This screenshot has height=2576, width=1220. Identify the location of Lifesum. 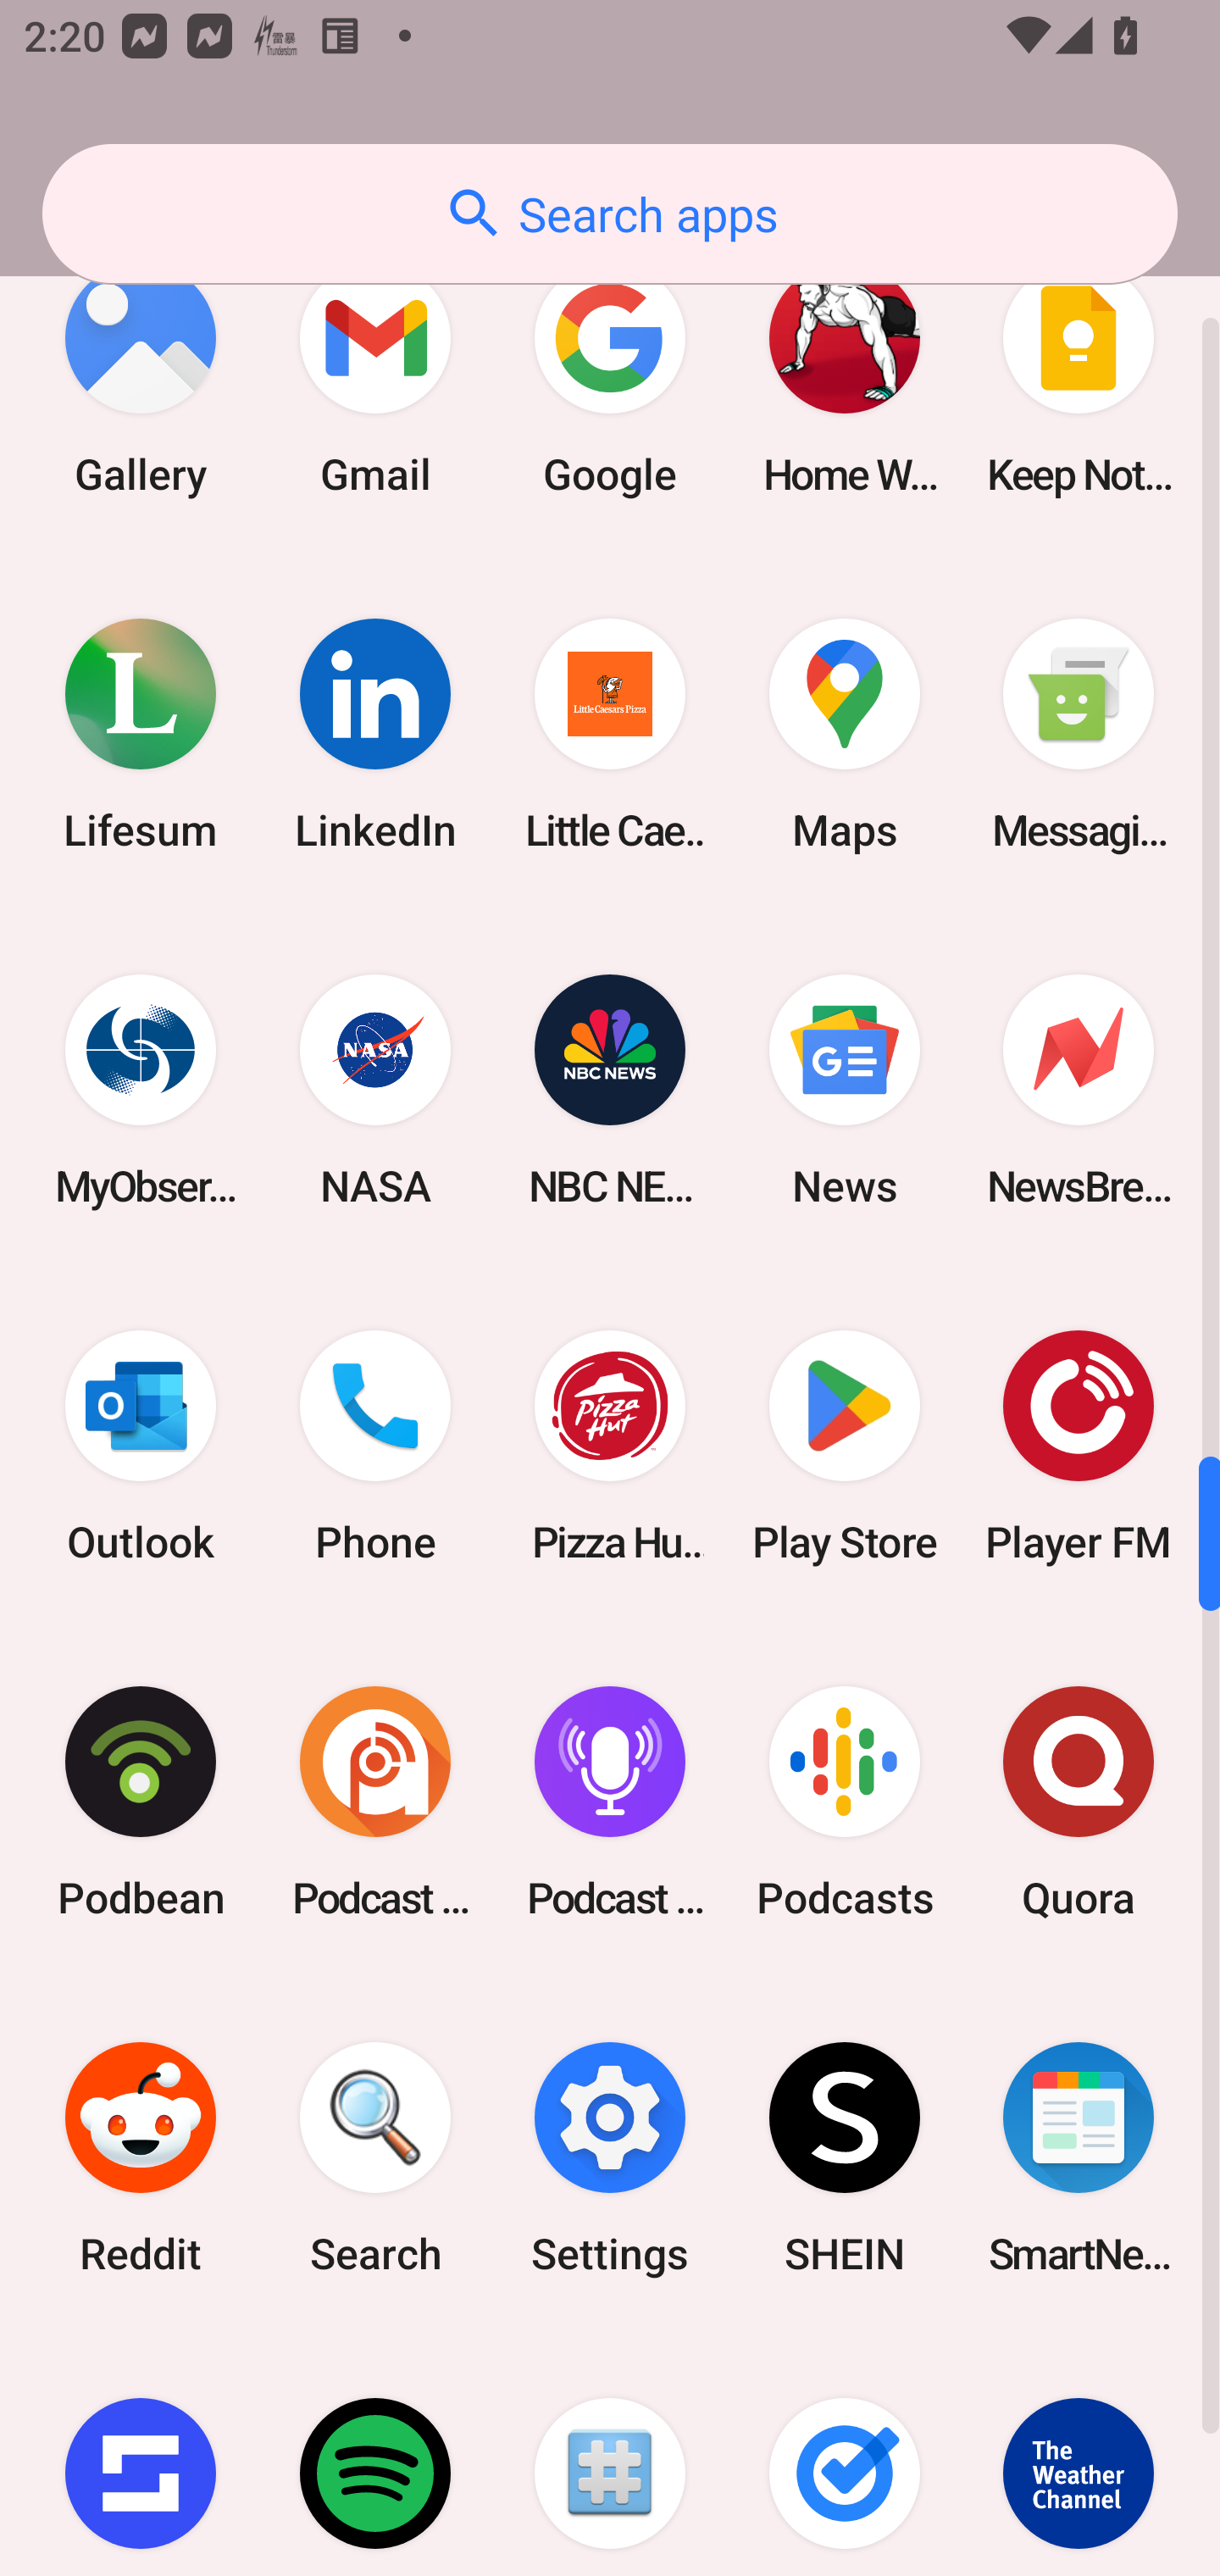
(141, 734).